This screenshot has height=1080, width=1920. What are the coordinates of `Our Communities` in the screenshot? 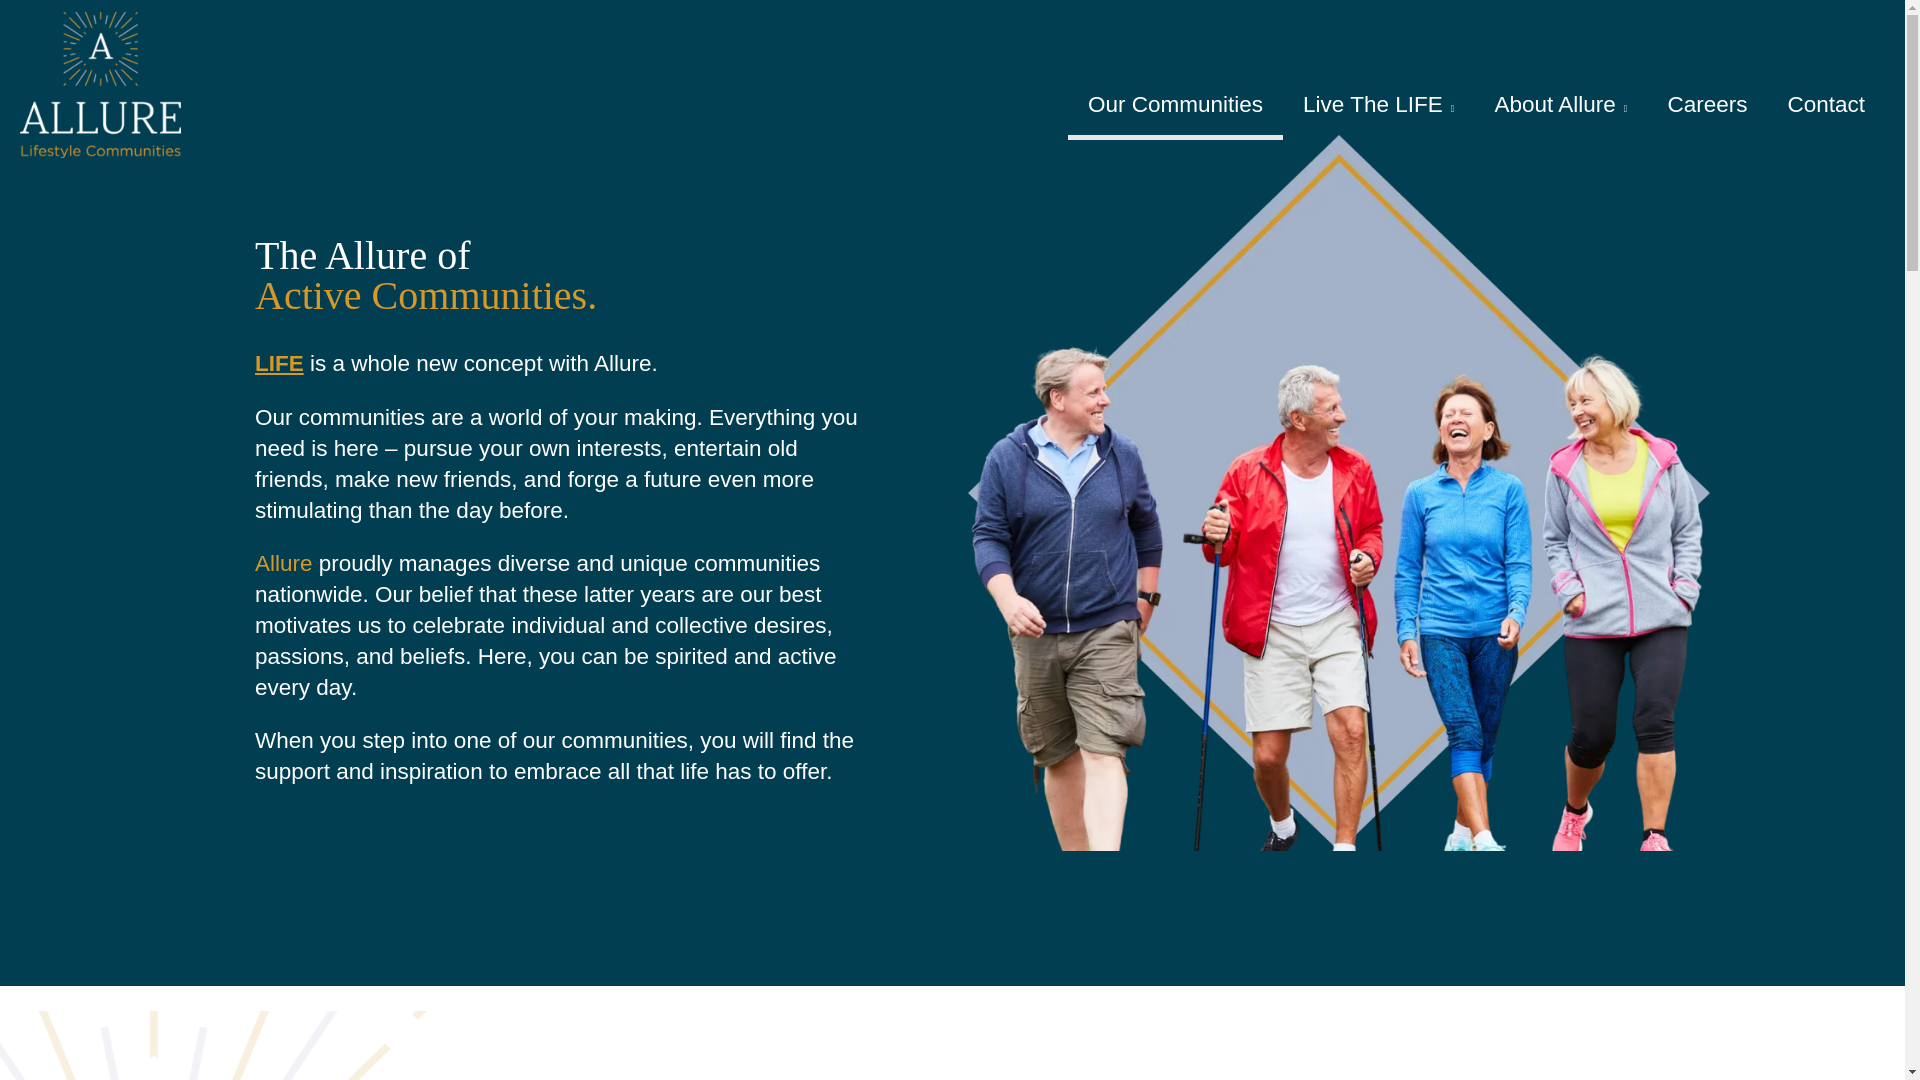 It's located at (1174, 105).